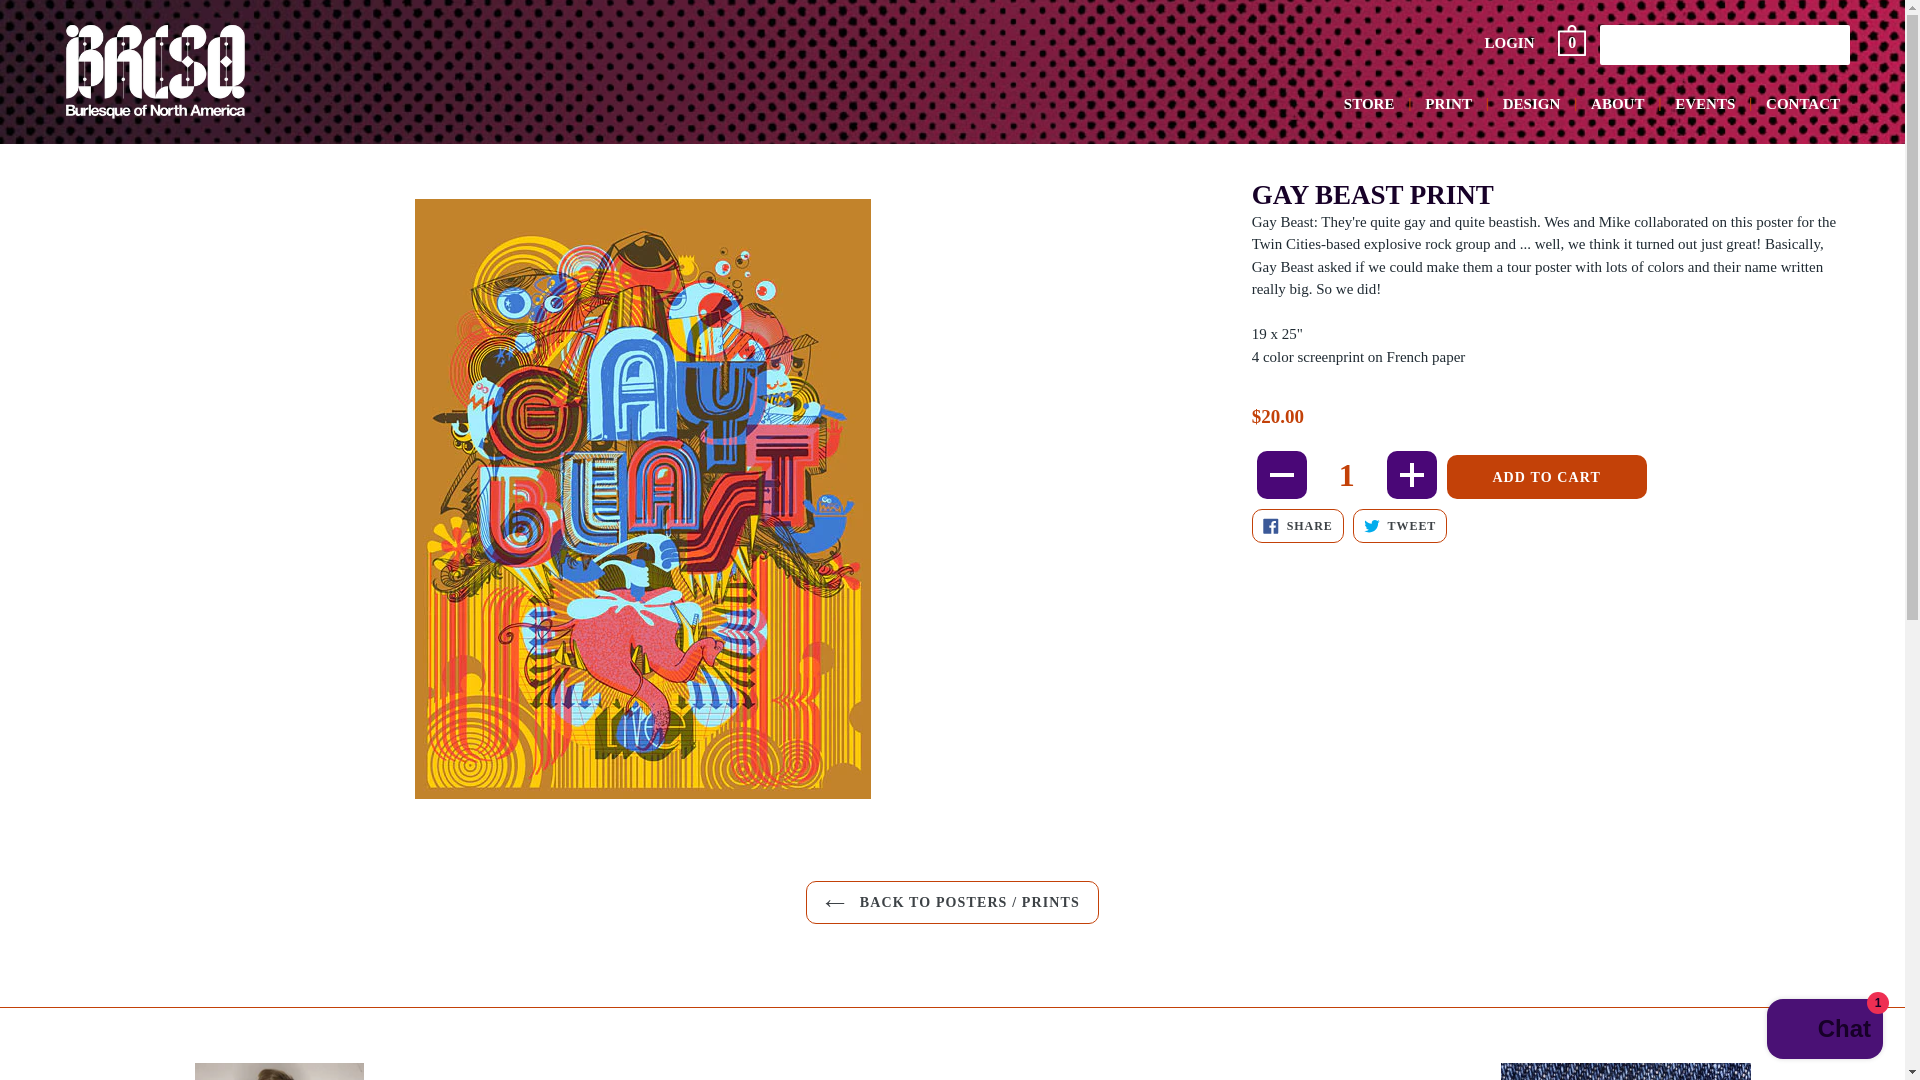  Describe the element at coordinates (1616, 104) in the screenshot. I see `Tweet on Twitter` at that location.